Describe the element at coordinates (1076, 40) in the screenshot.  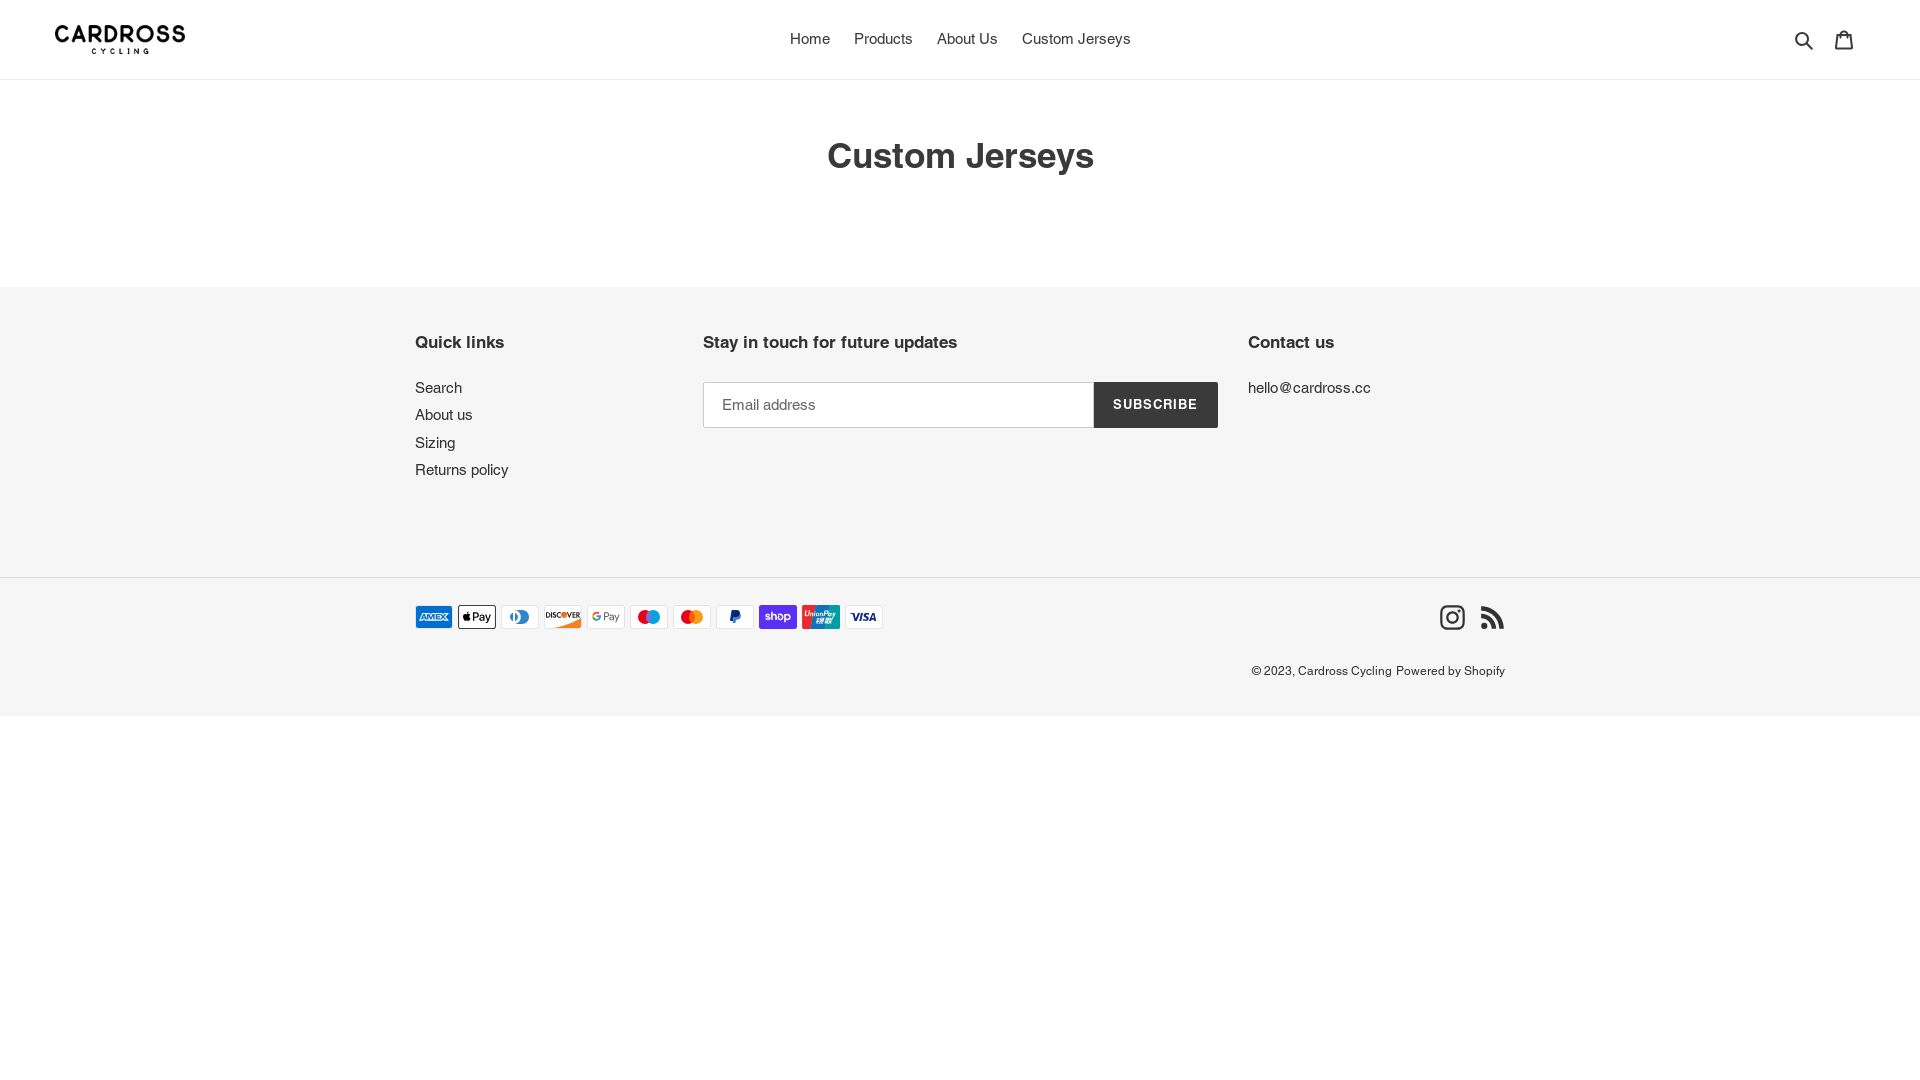
I see `Custom Jerseys` at that location.